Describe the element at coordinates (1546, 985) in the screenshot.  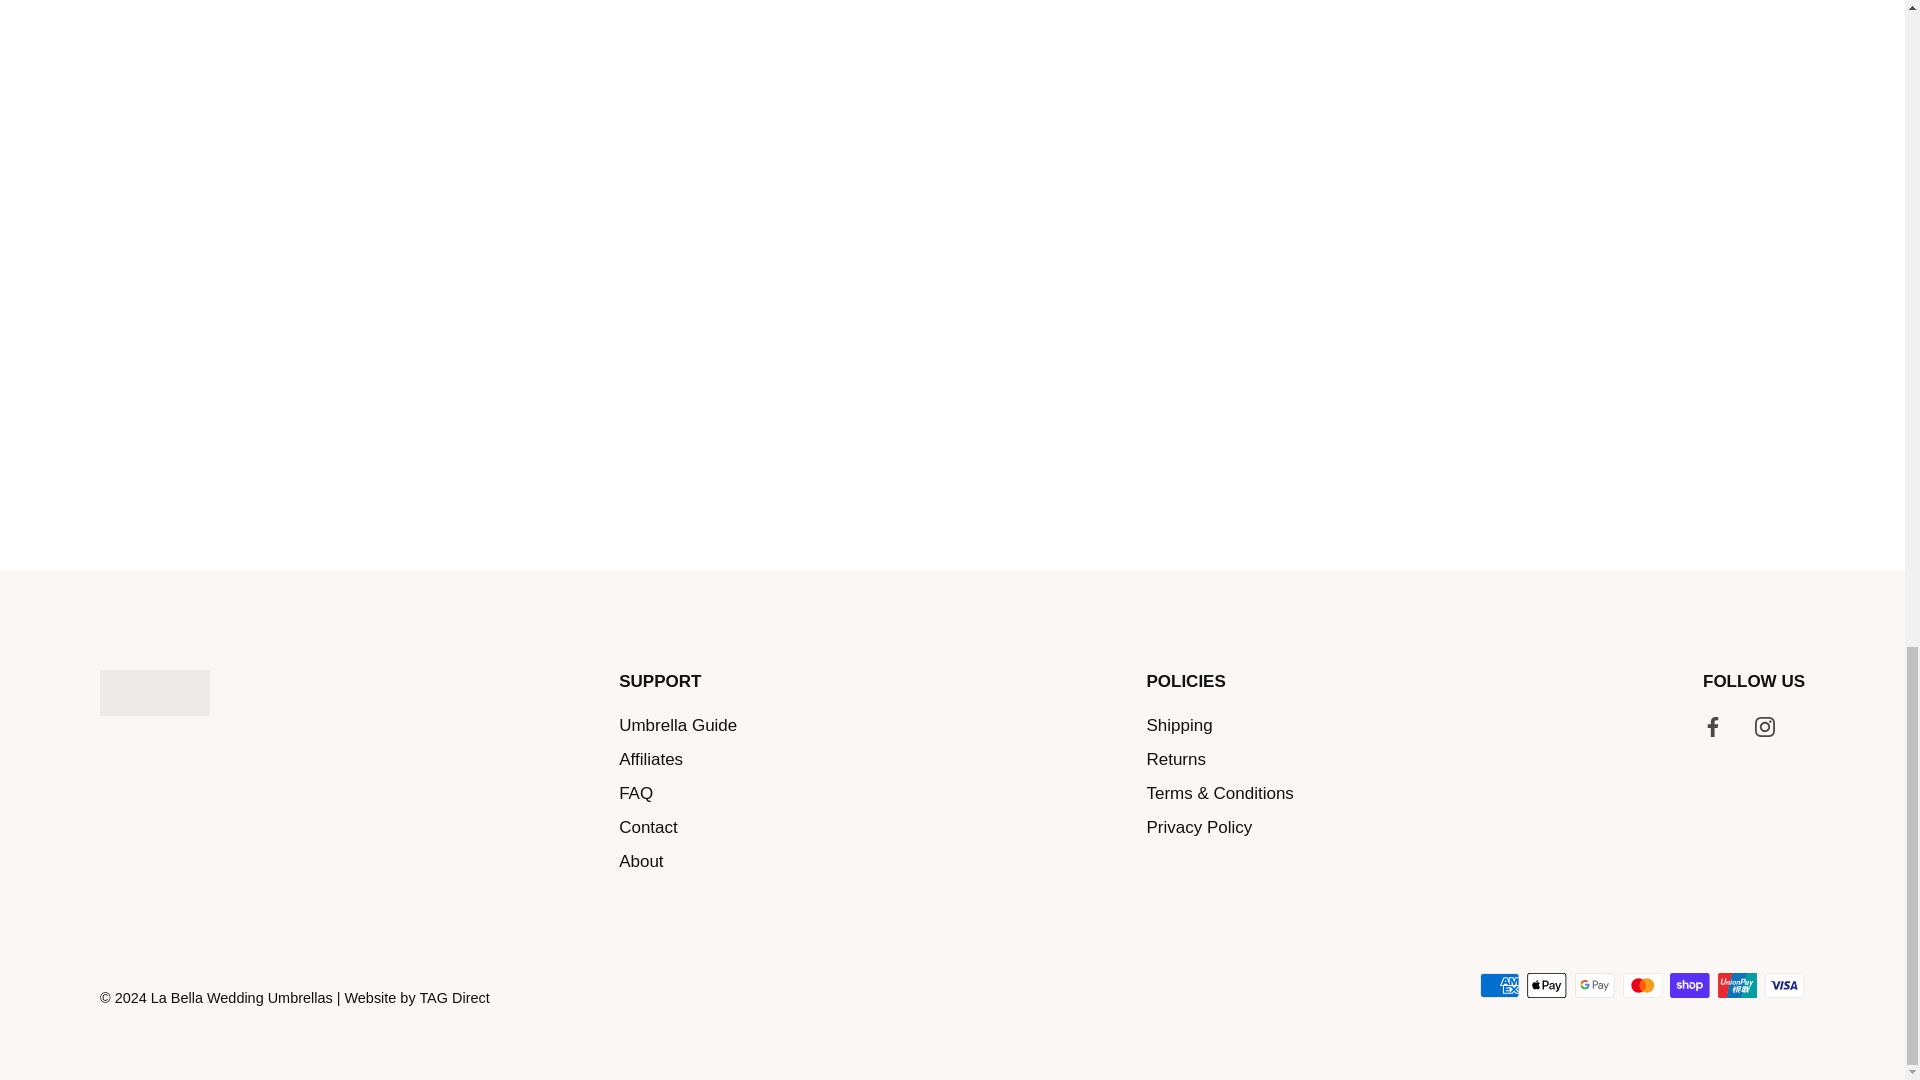
I see `Apple Pay` at that location.